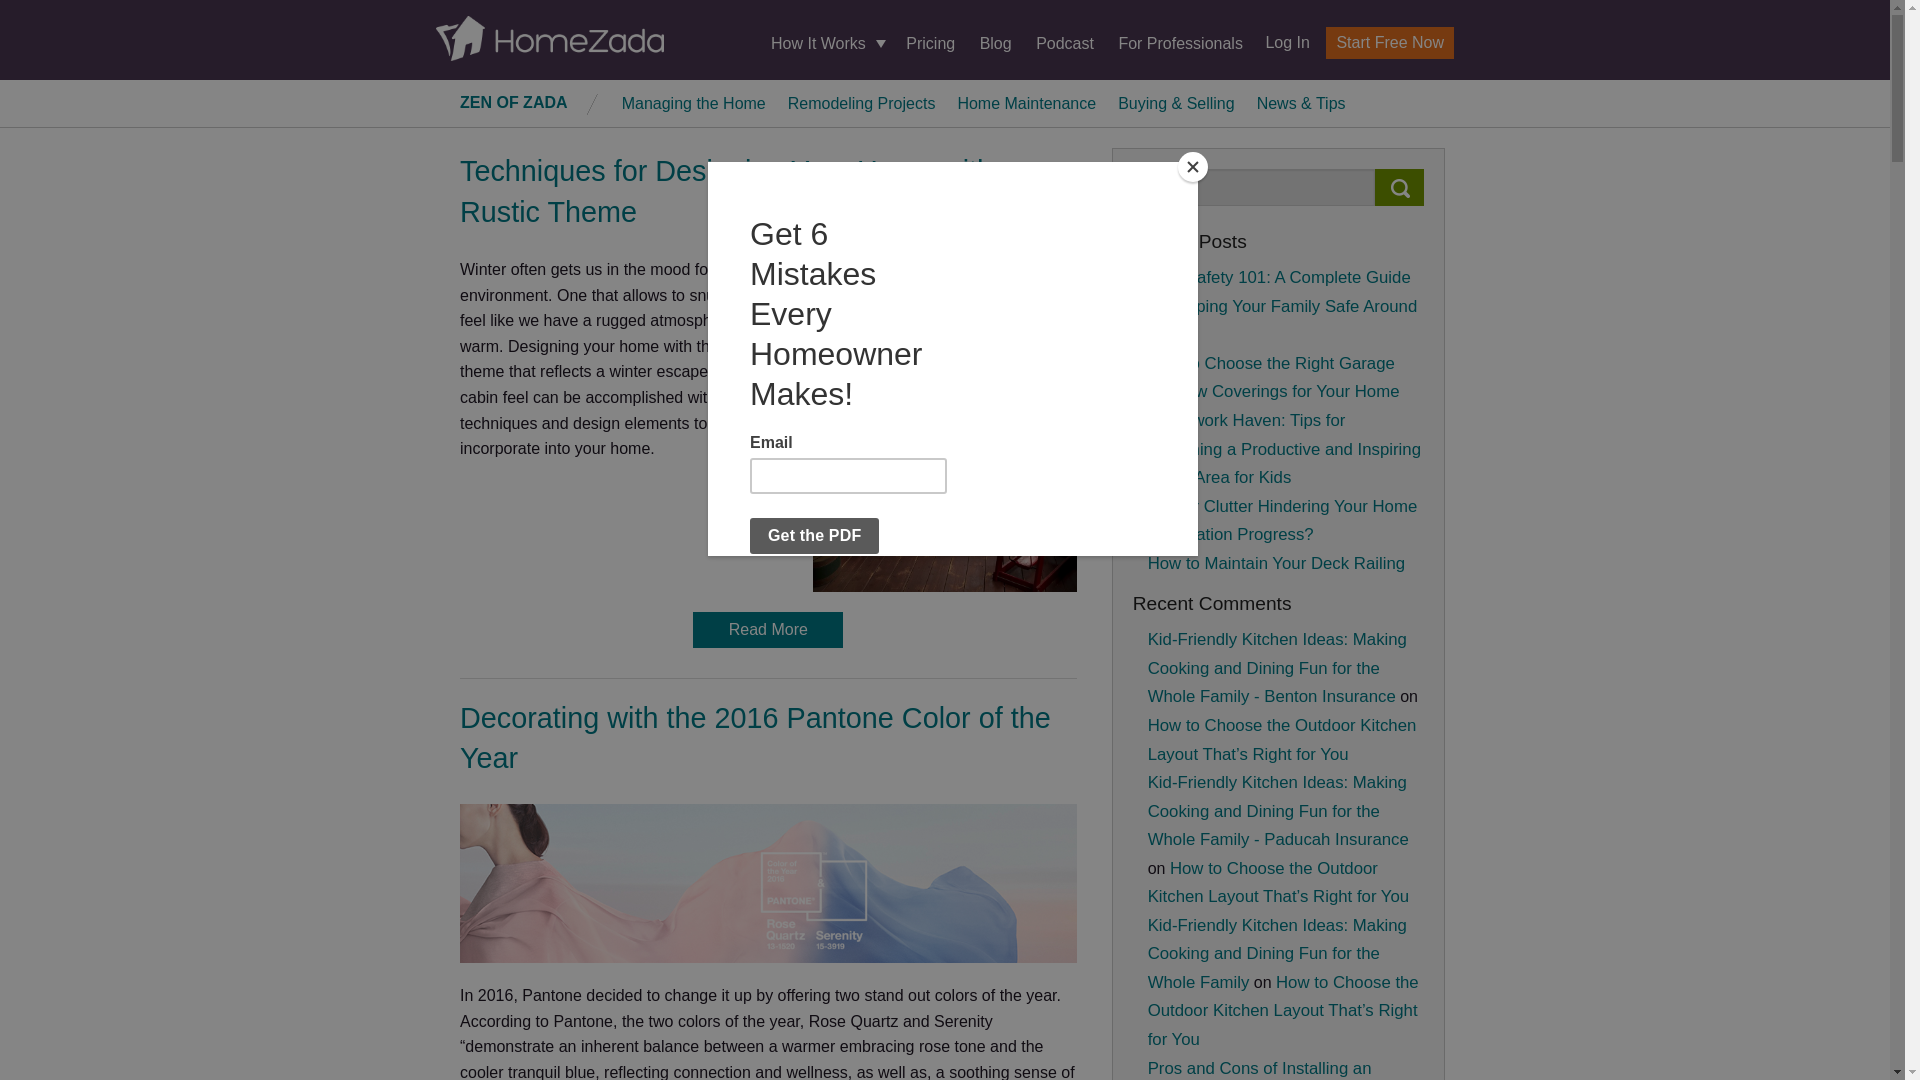  What do you see at coordinates (1026, 102) in the screenshot?
I see `Home Maintenance` at bounding box center [1026, 102].